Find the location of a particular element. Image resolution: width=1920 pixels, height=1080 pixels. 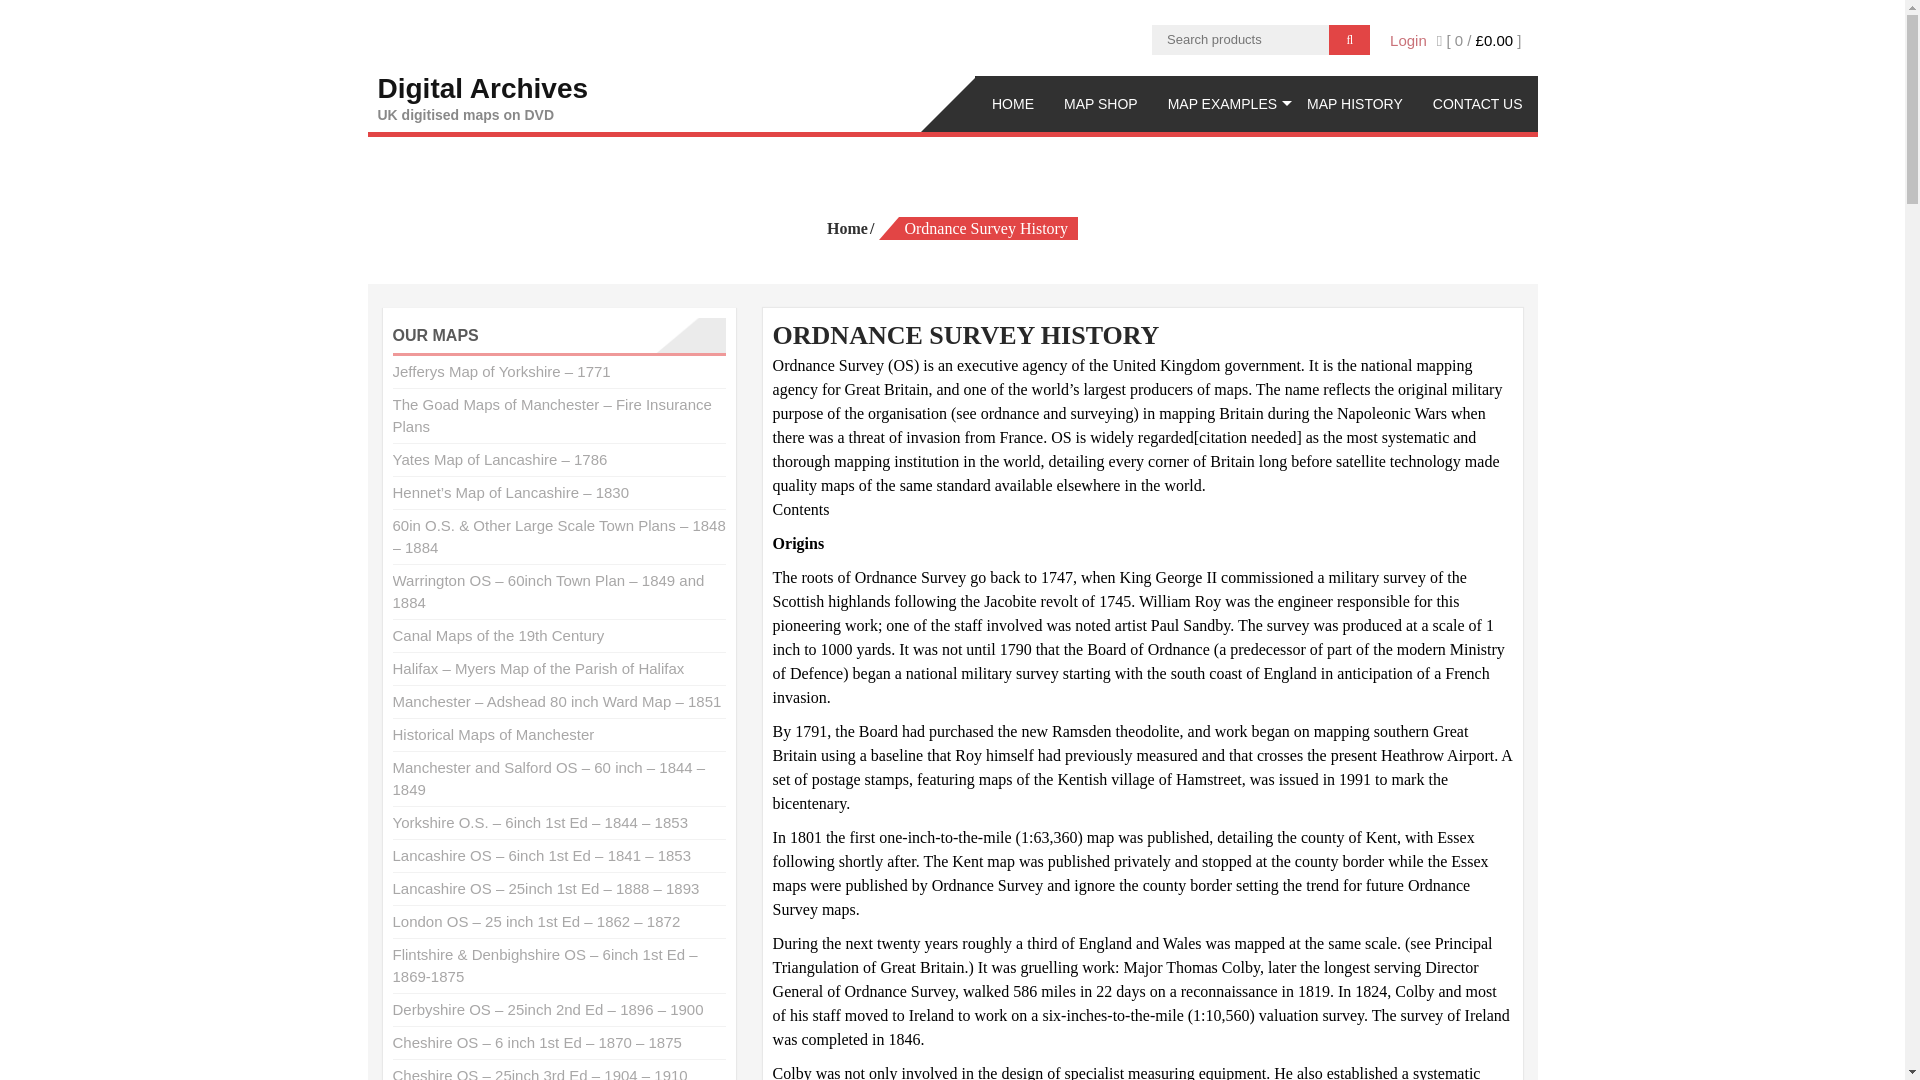

CONTACT US is located at coordinates (492, 734).